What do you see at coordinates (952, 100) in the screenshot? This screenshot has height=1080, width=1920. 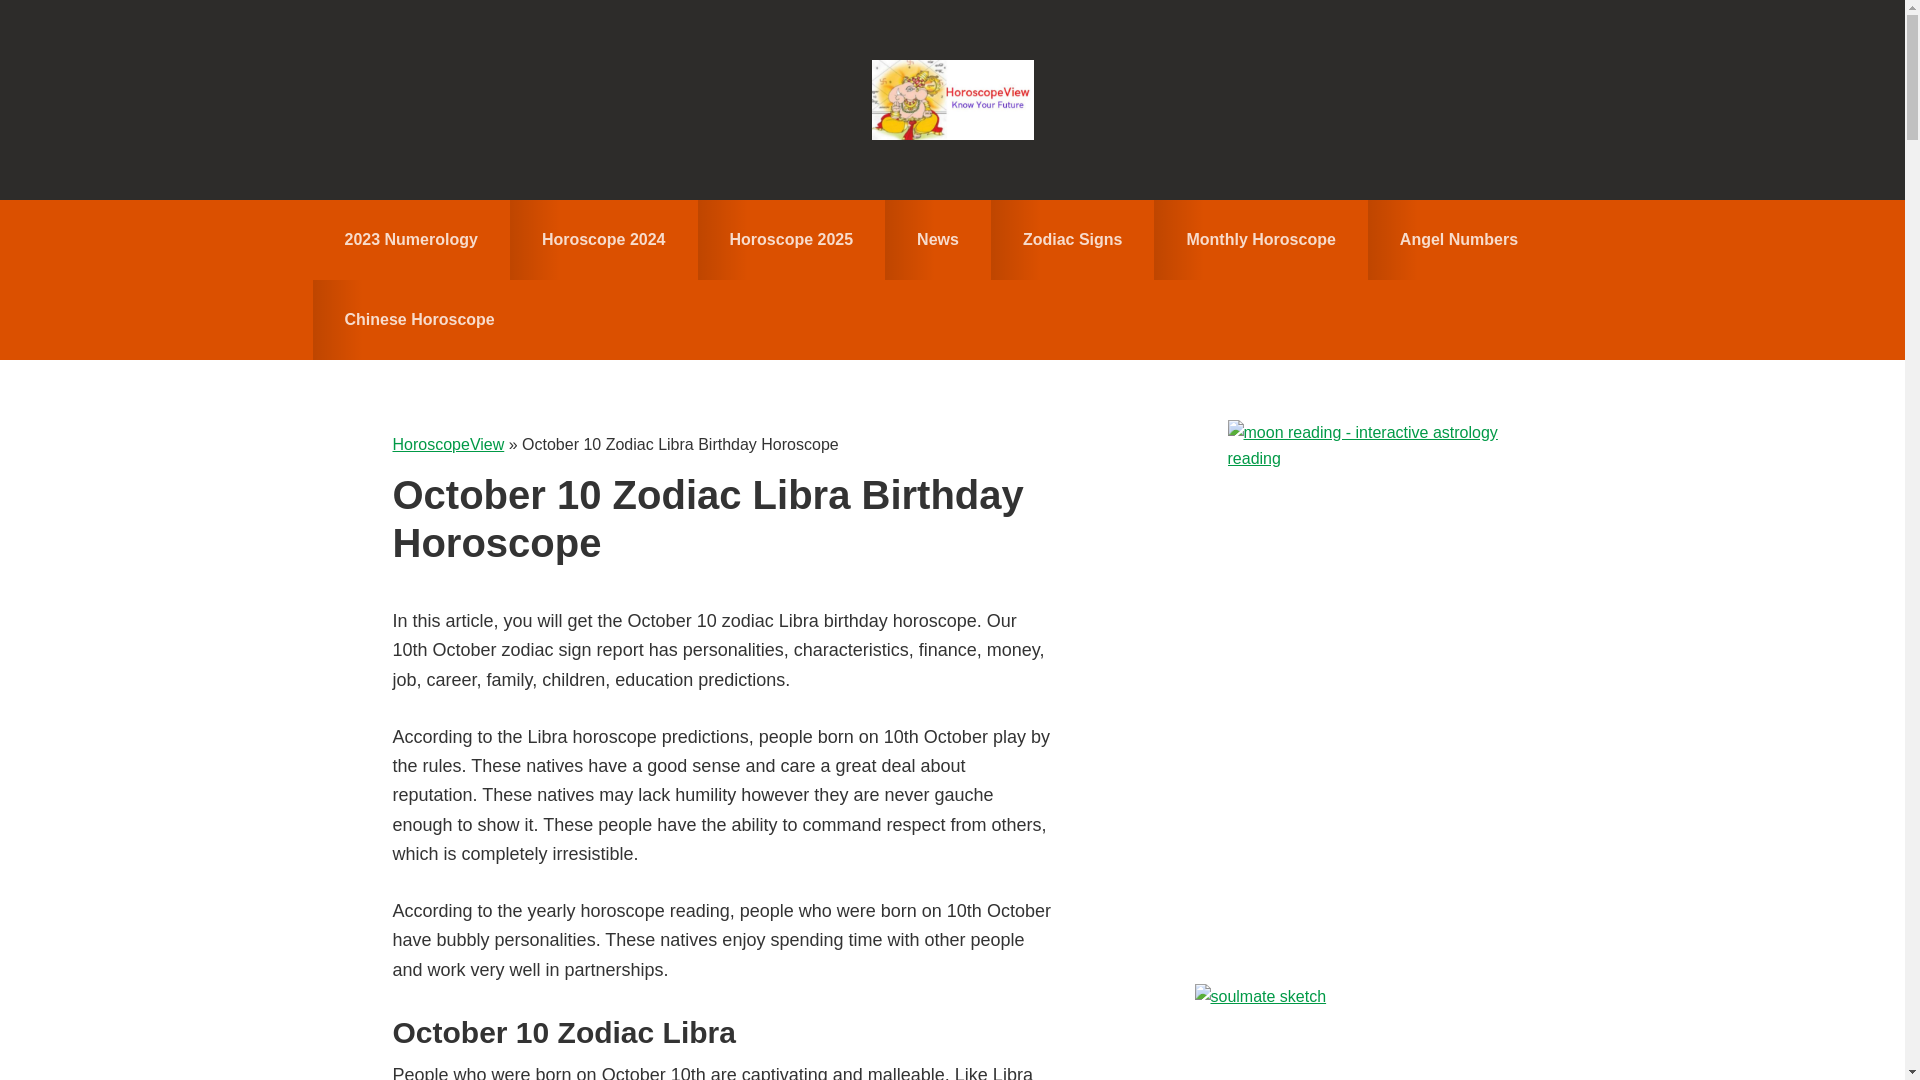 I see `HoroscopeView` at bounding box center [952, 100].